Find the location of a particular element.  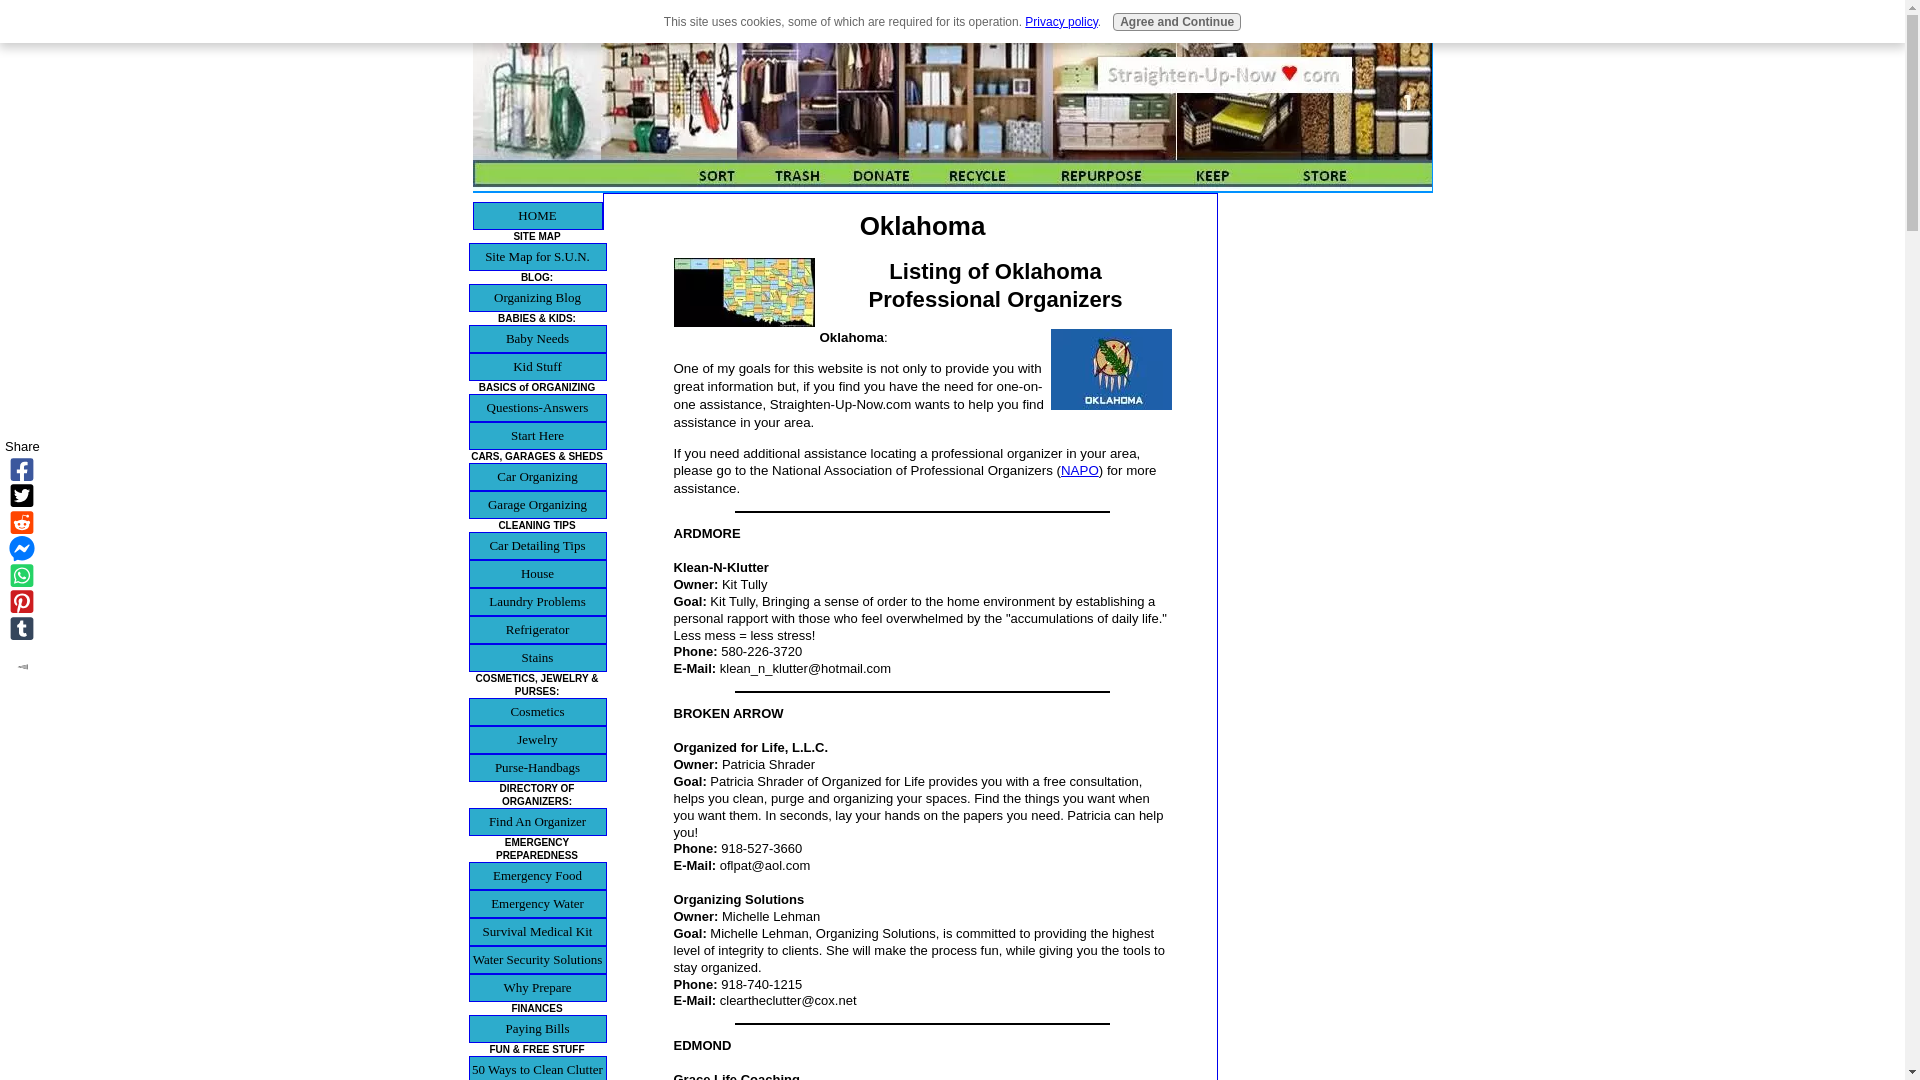

Oklahoma 1 is located at coordinates (744, 292).